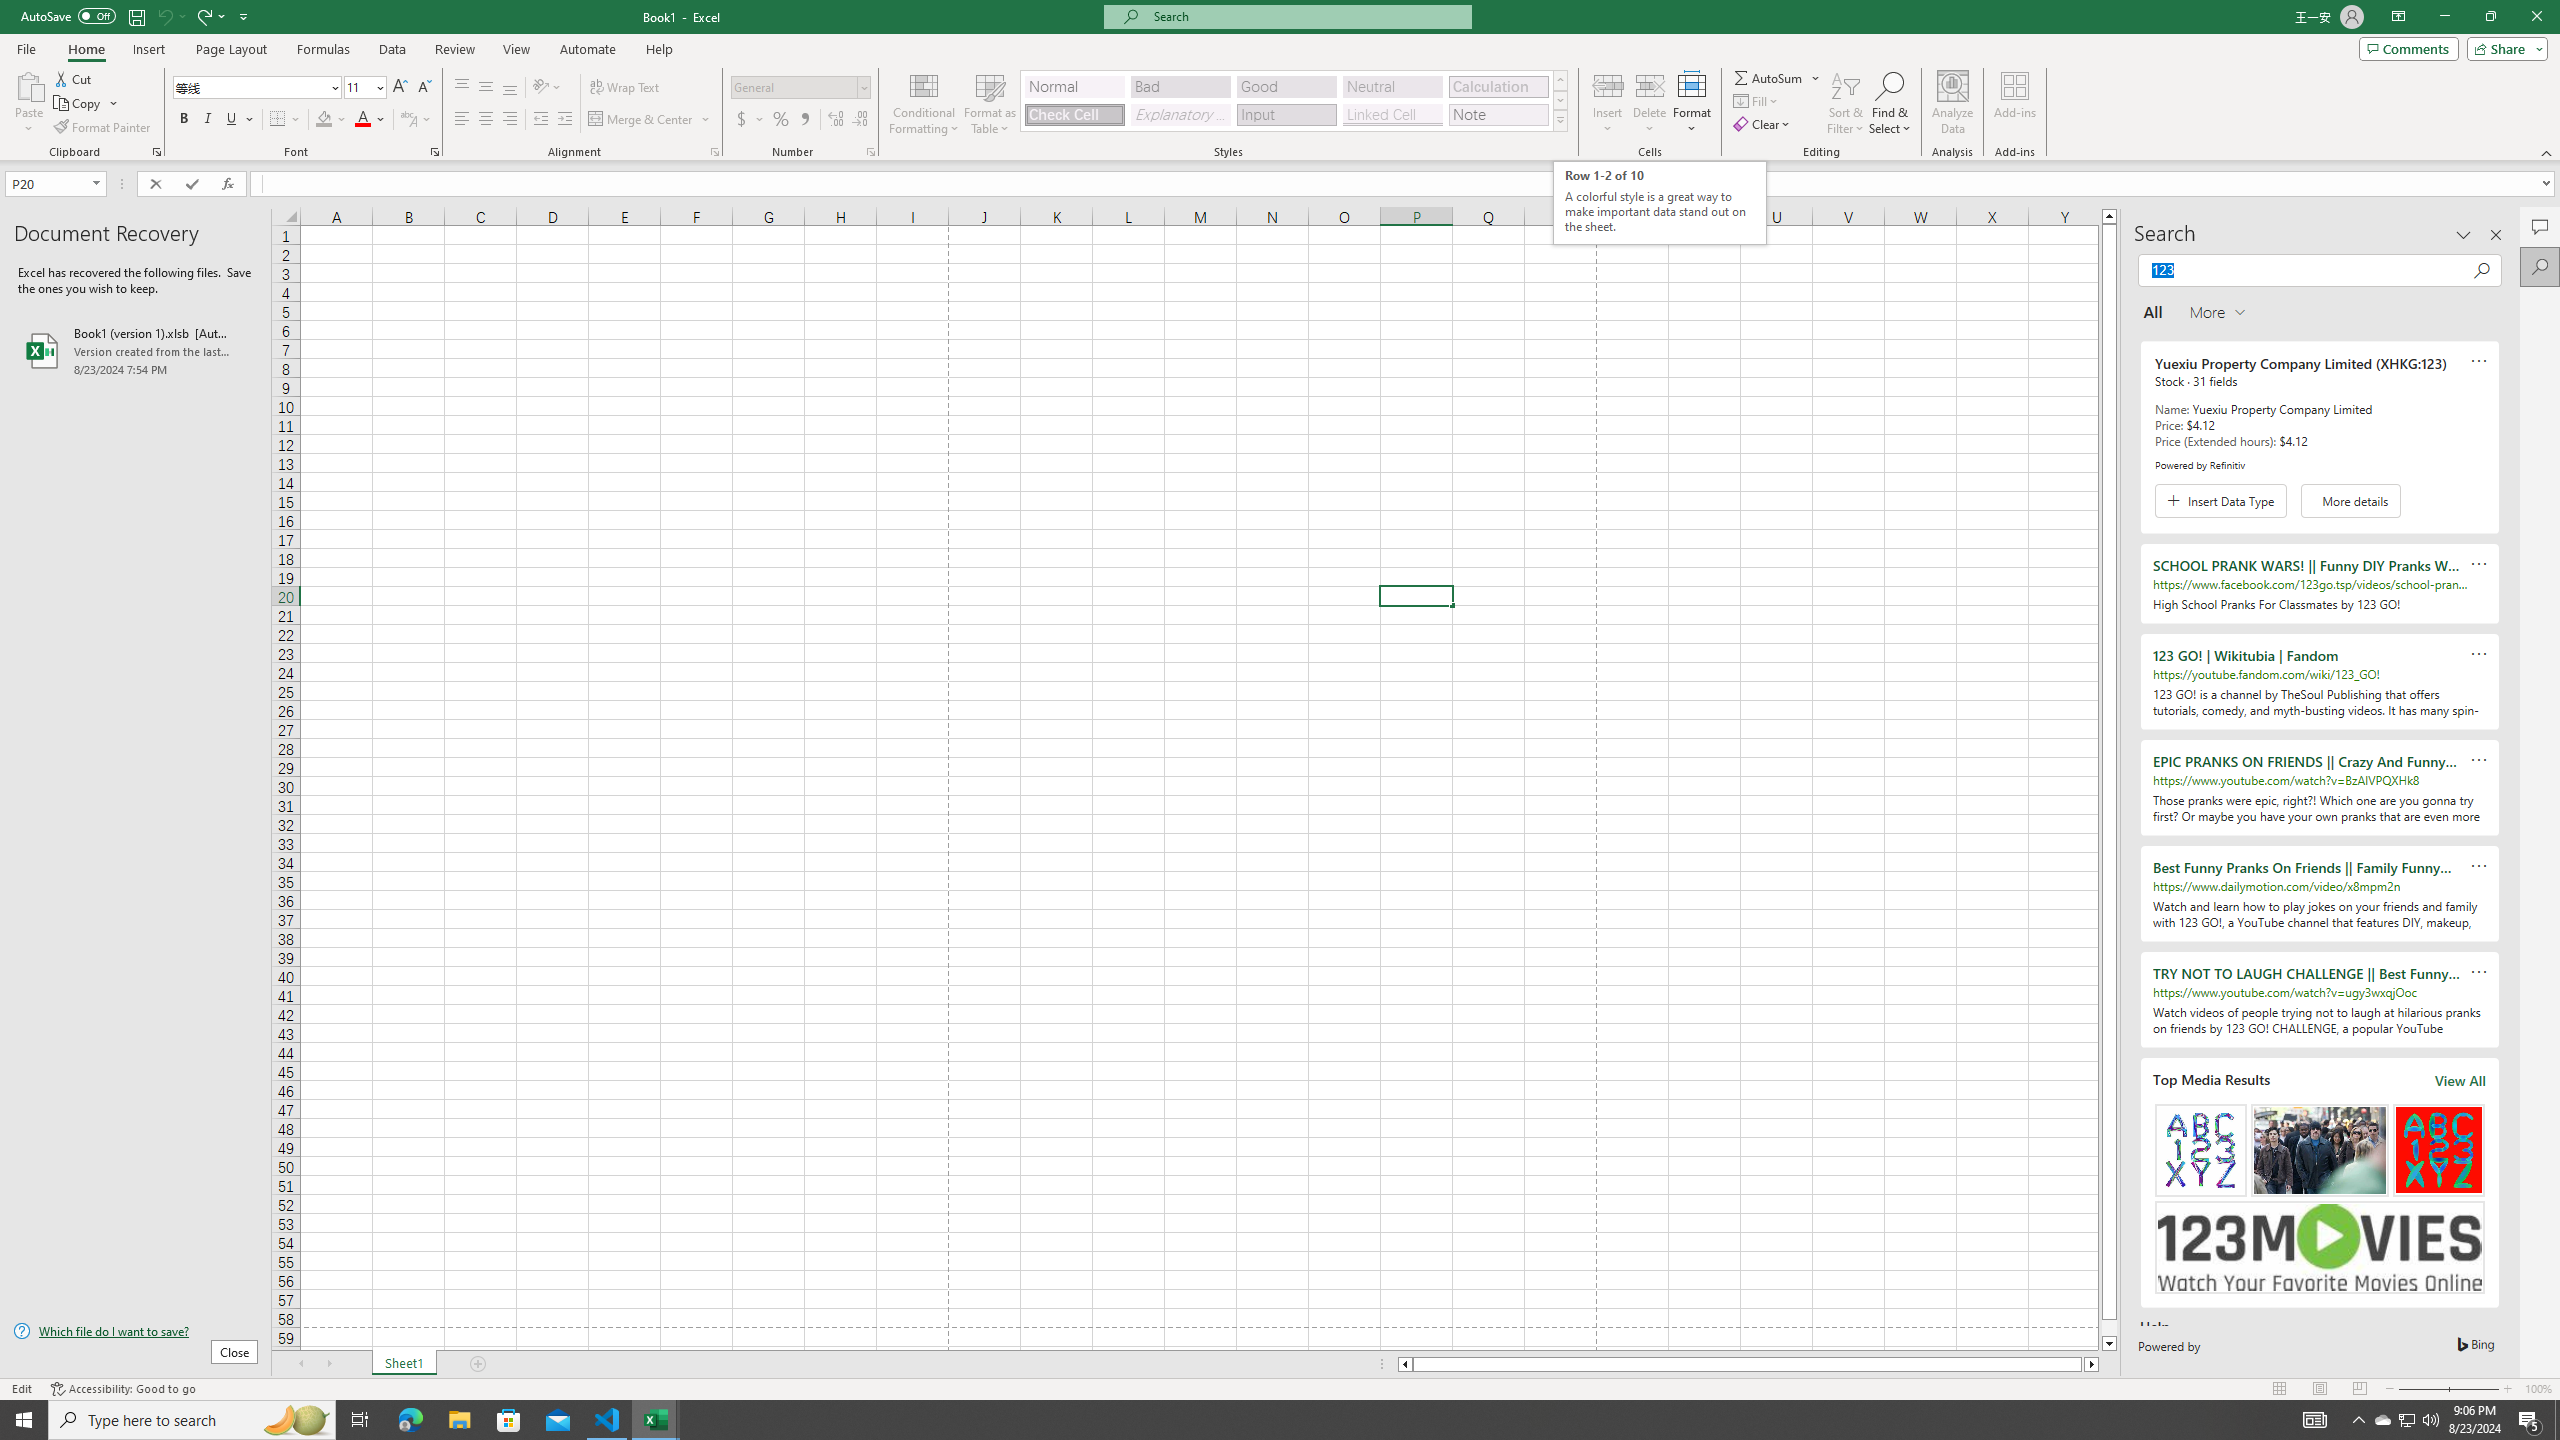  I want to click on Font Size, so click(359, 86).